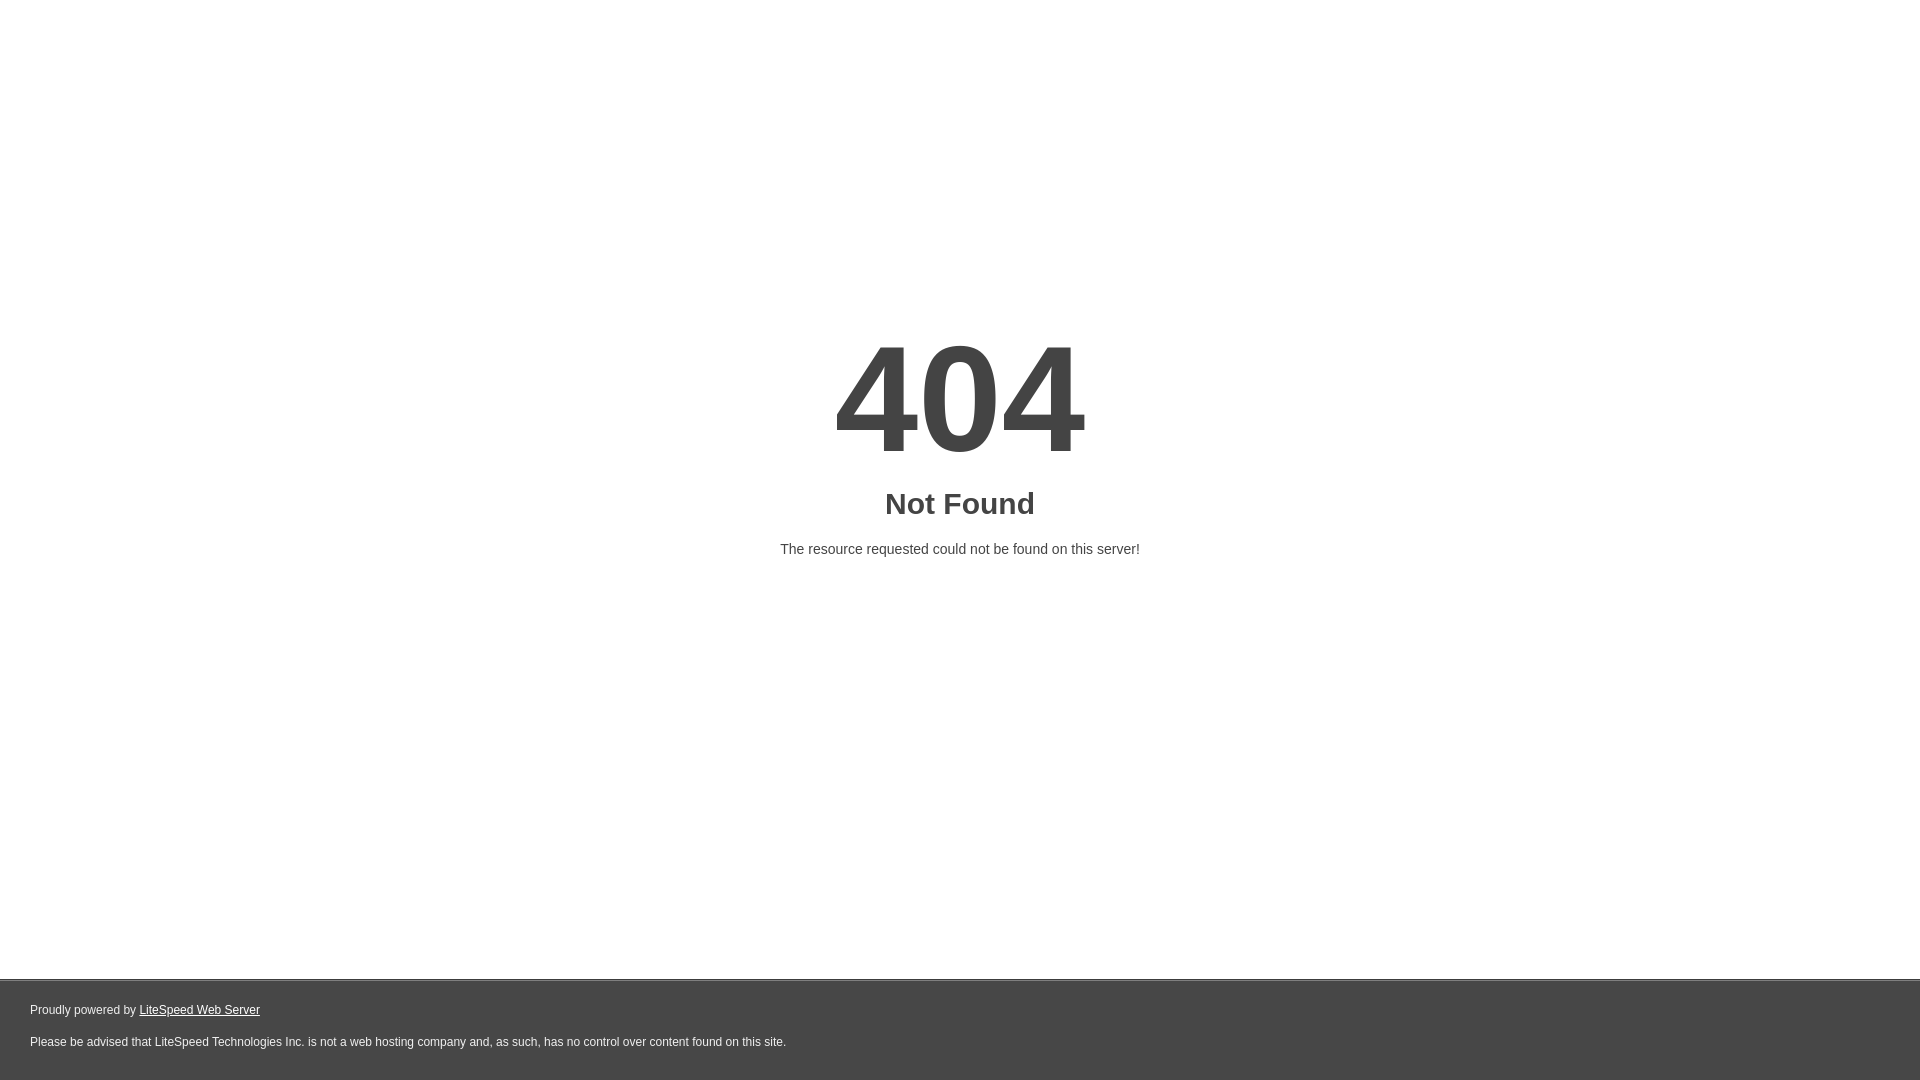 The image size is (1920, 1080). I want to click on LiteSpeed Web Server, so click(200, 1010).